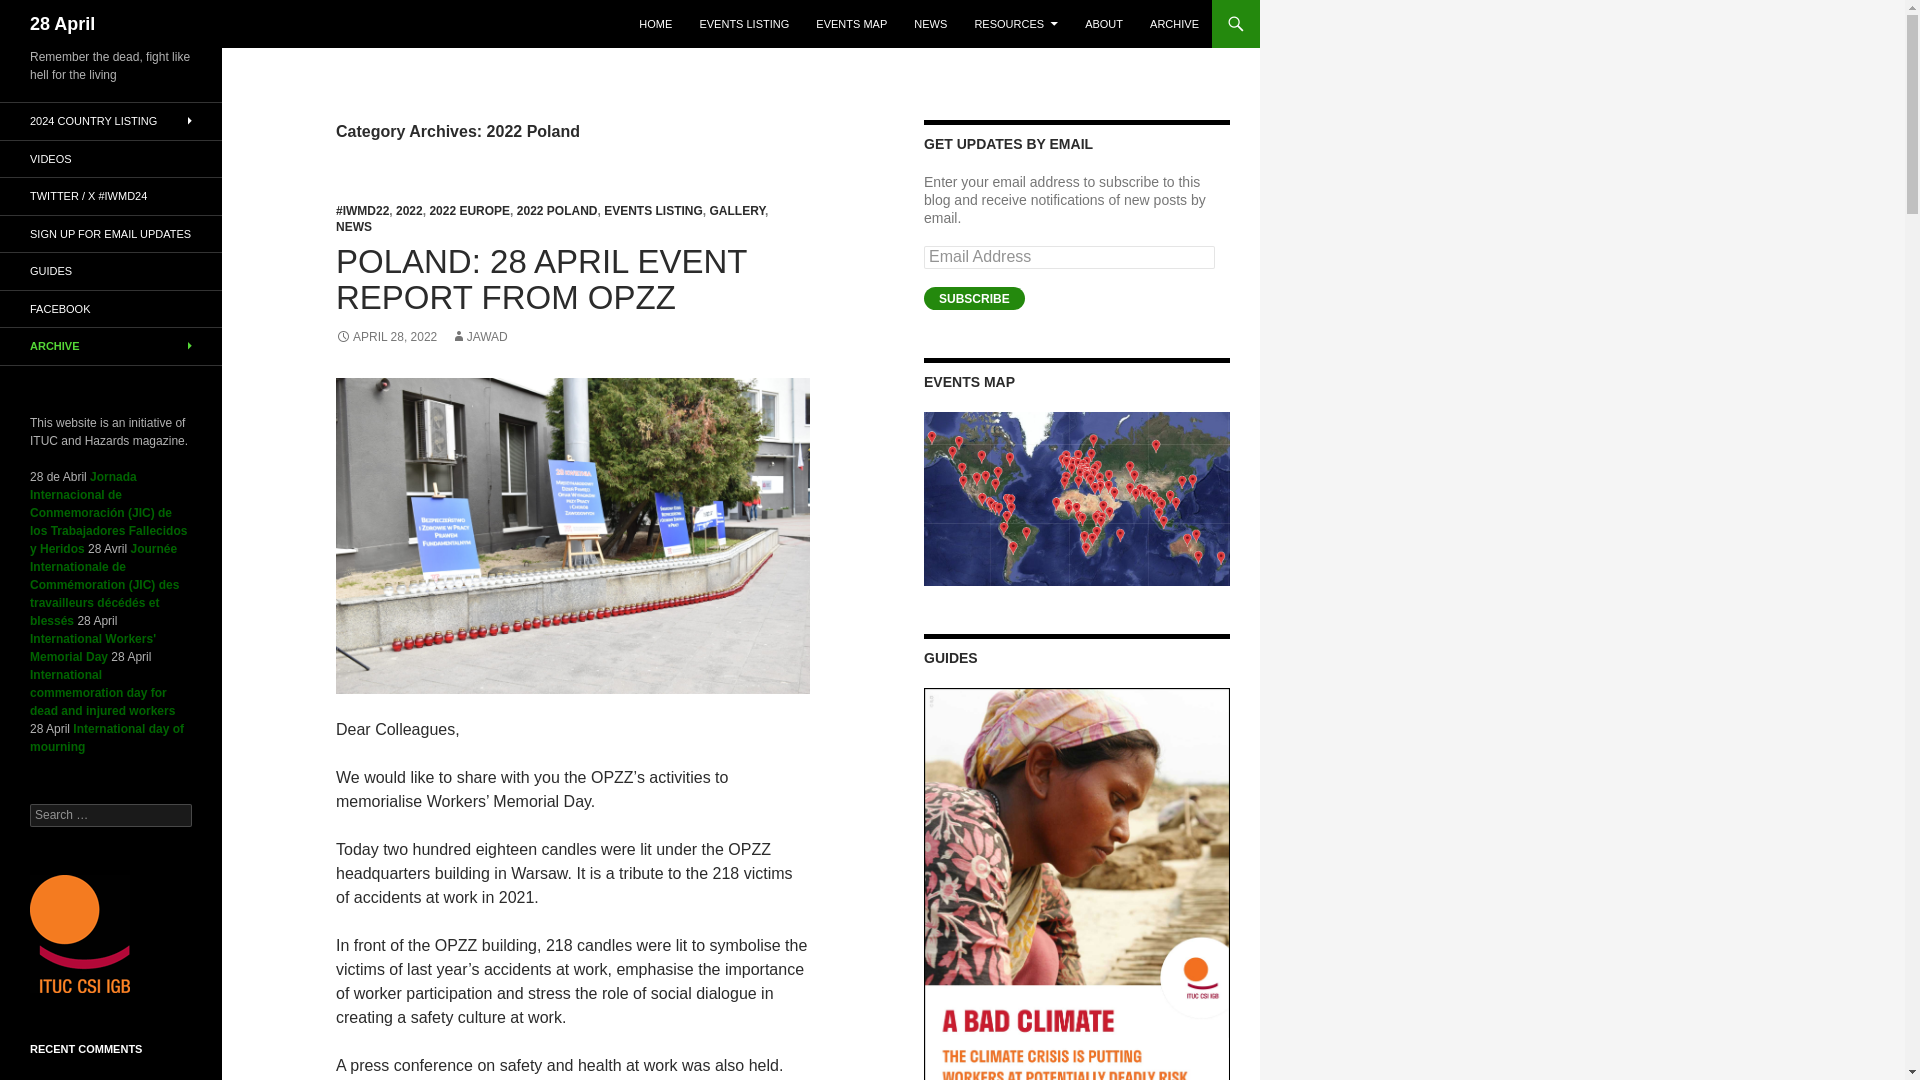 This screenshot has height=1080, width=1920. I want to click on EVENTS MAP, so click(851, 24).